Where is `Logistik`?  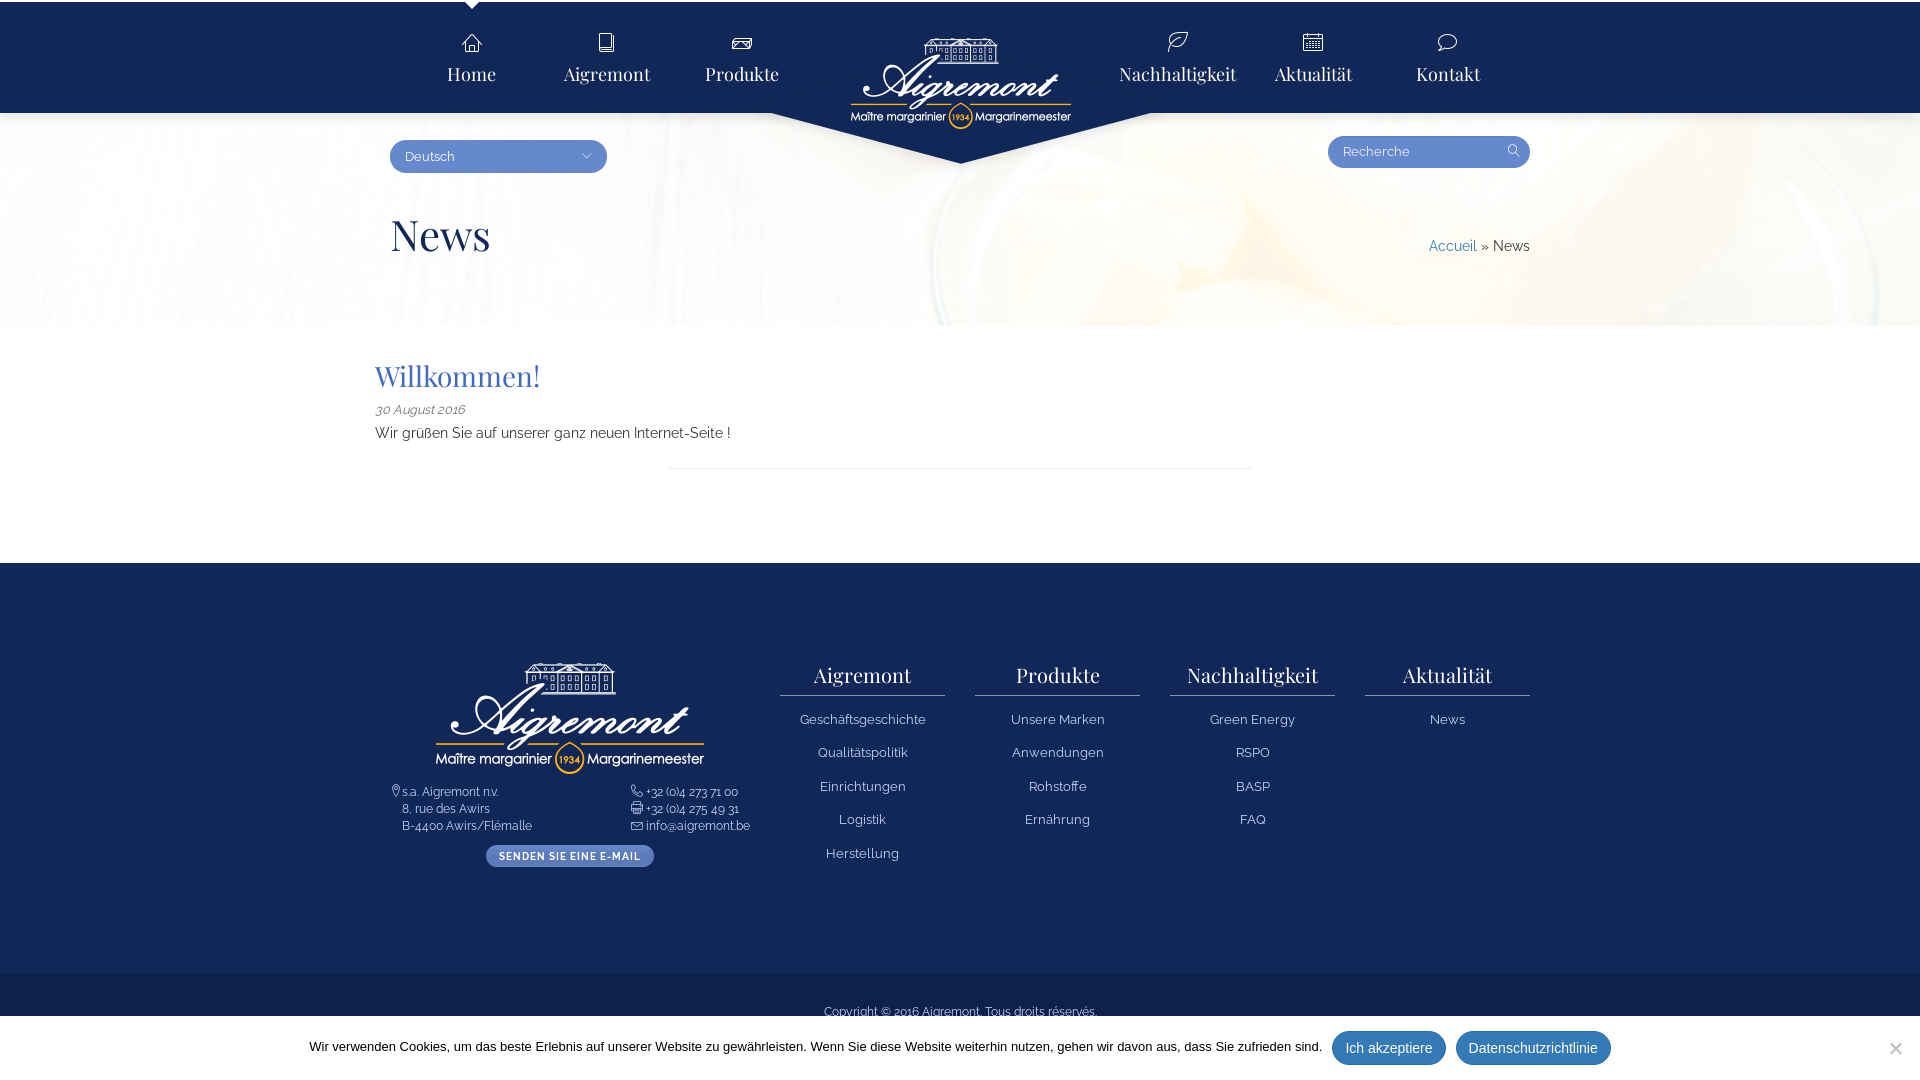
Logistik is located at coordinates (862, 820).